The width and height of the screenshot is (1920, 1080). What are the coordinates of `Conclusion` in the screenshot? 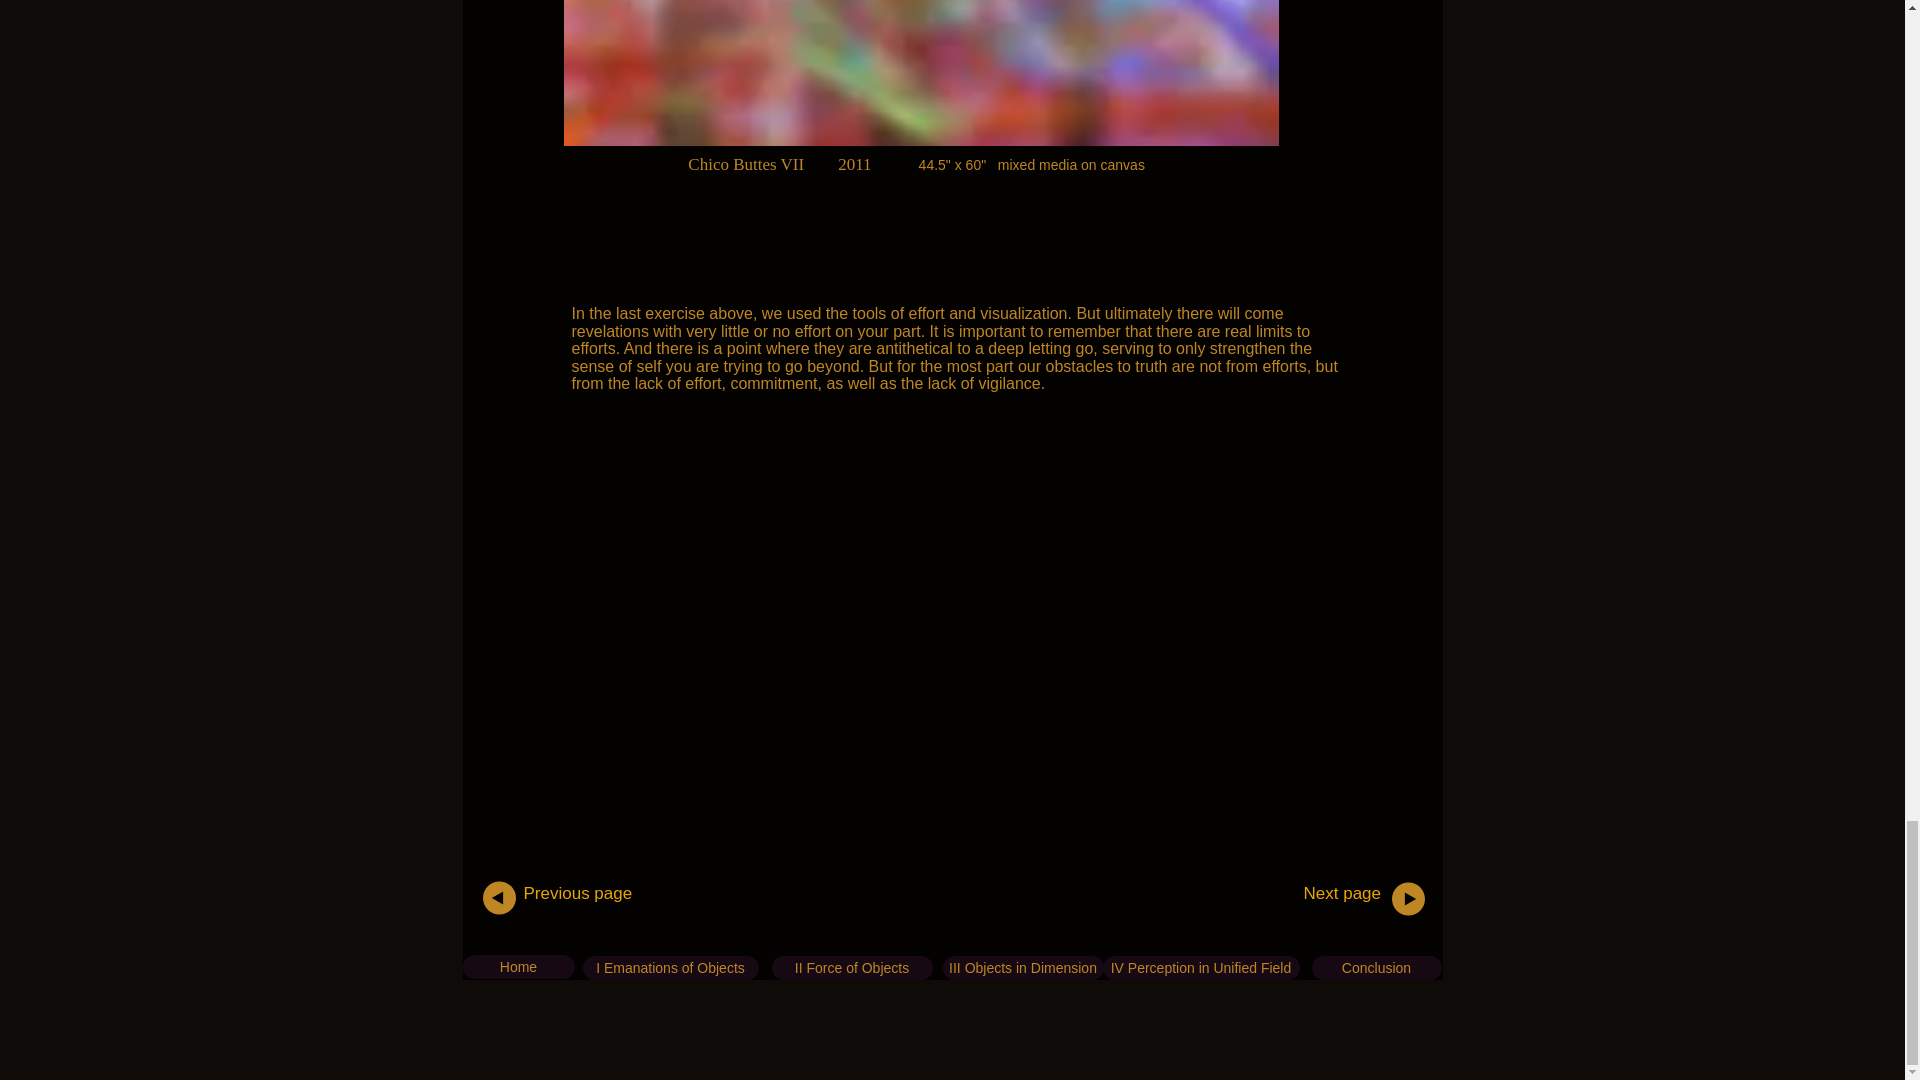 It's located at (1376, 967).